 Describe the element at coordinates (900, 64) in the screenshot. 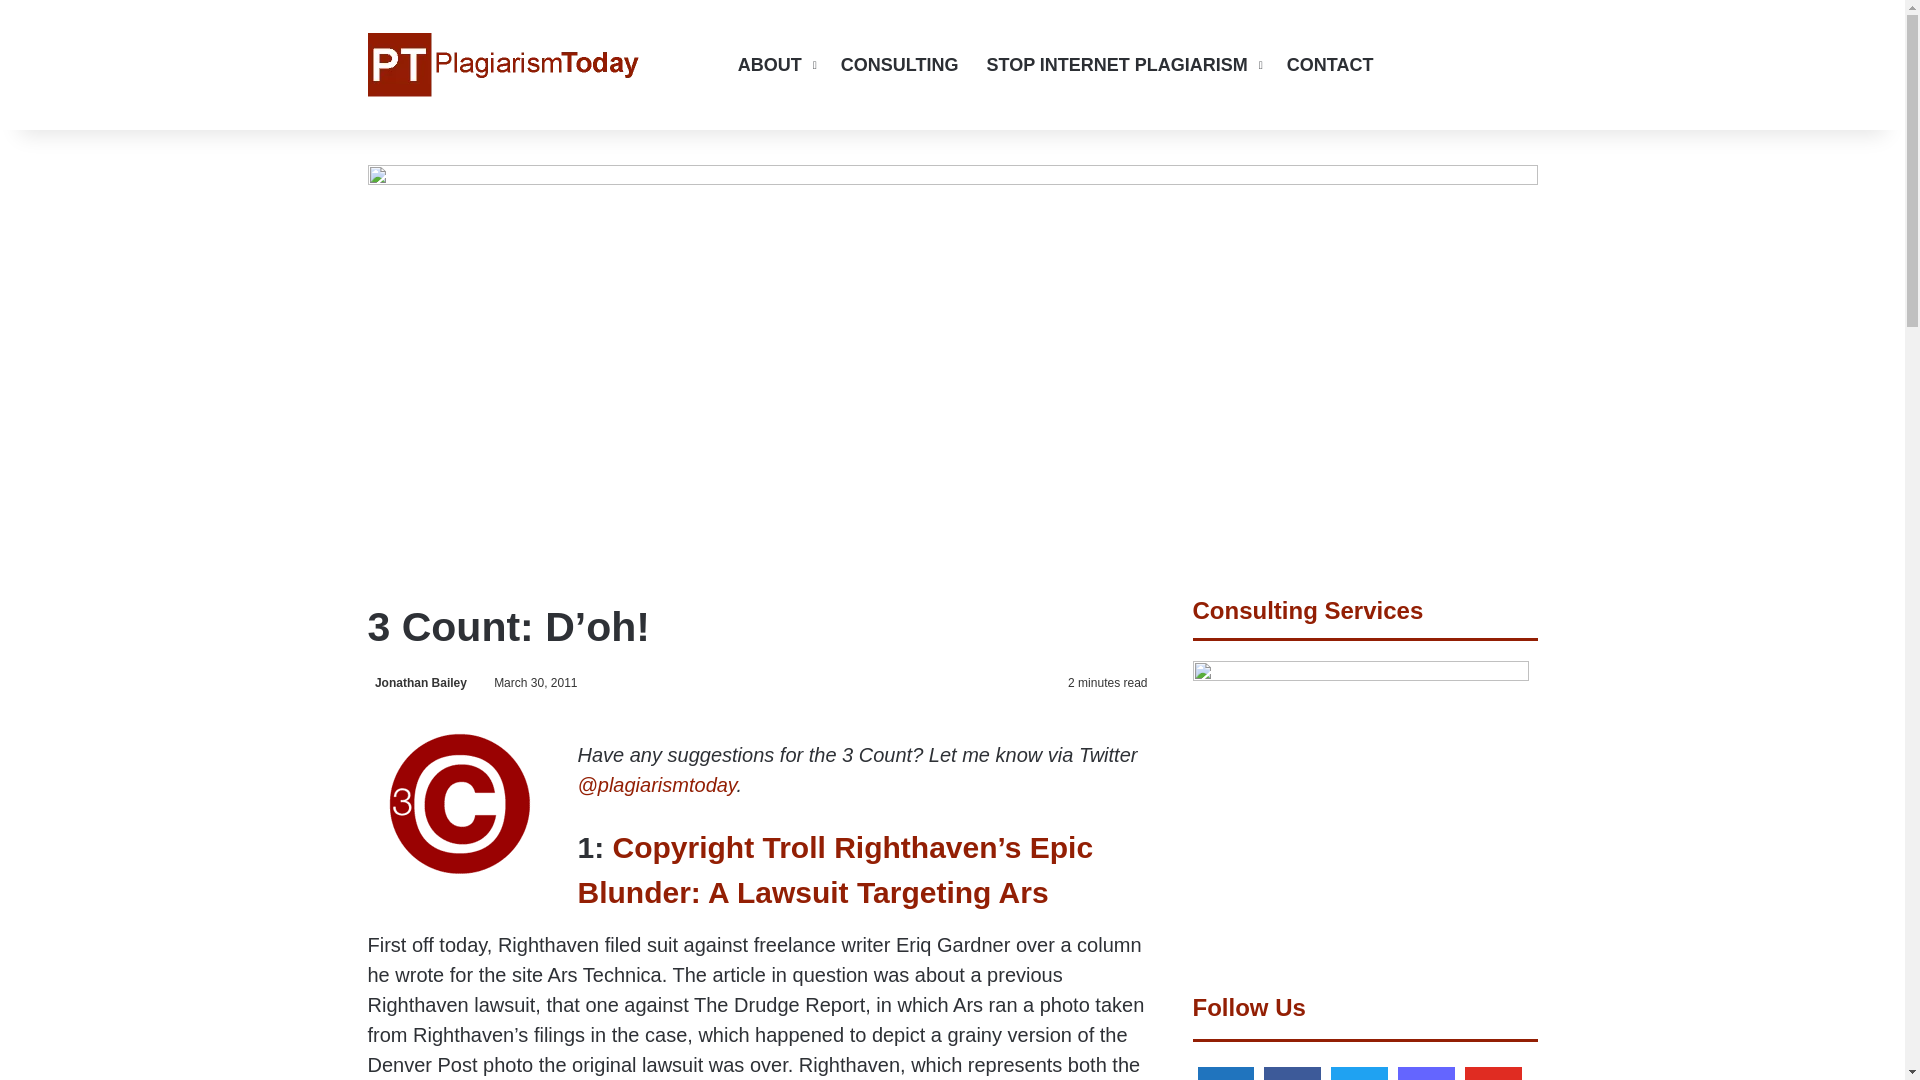

I see `CONSULTING` at that location.